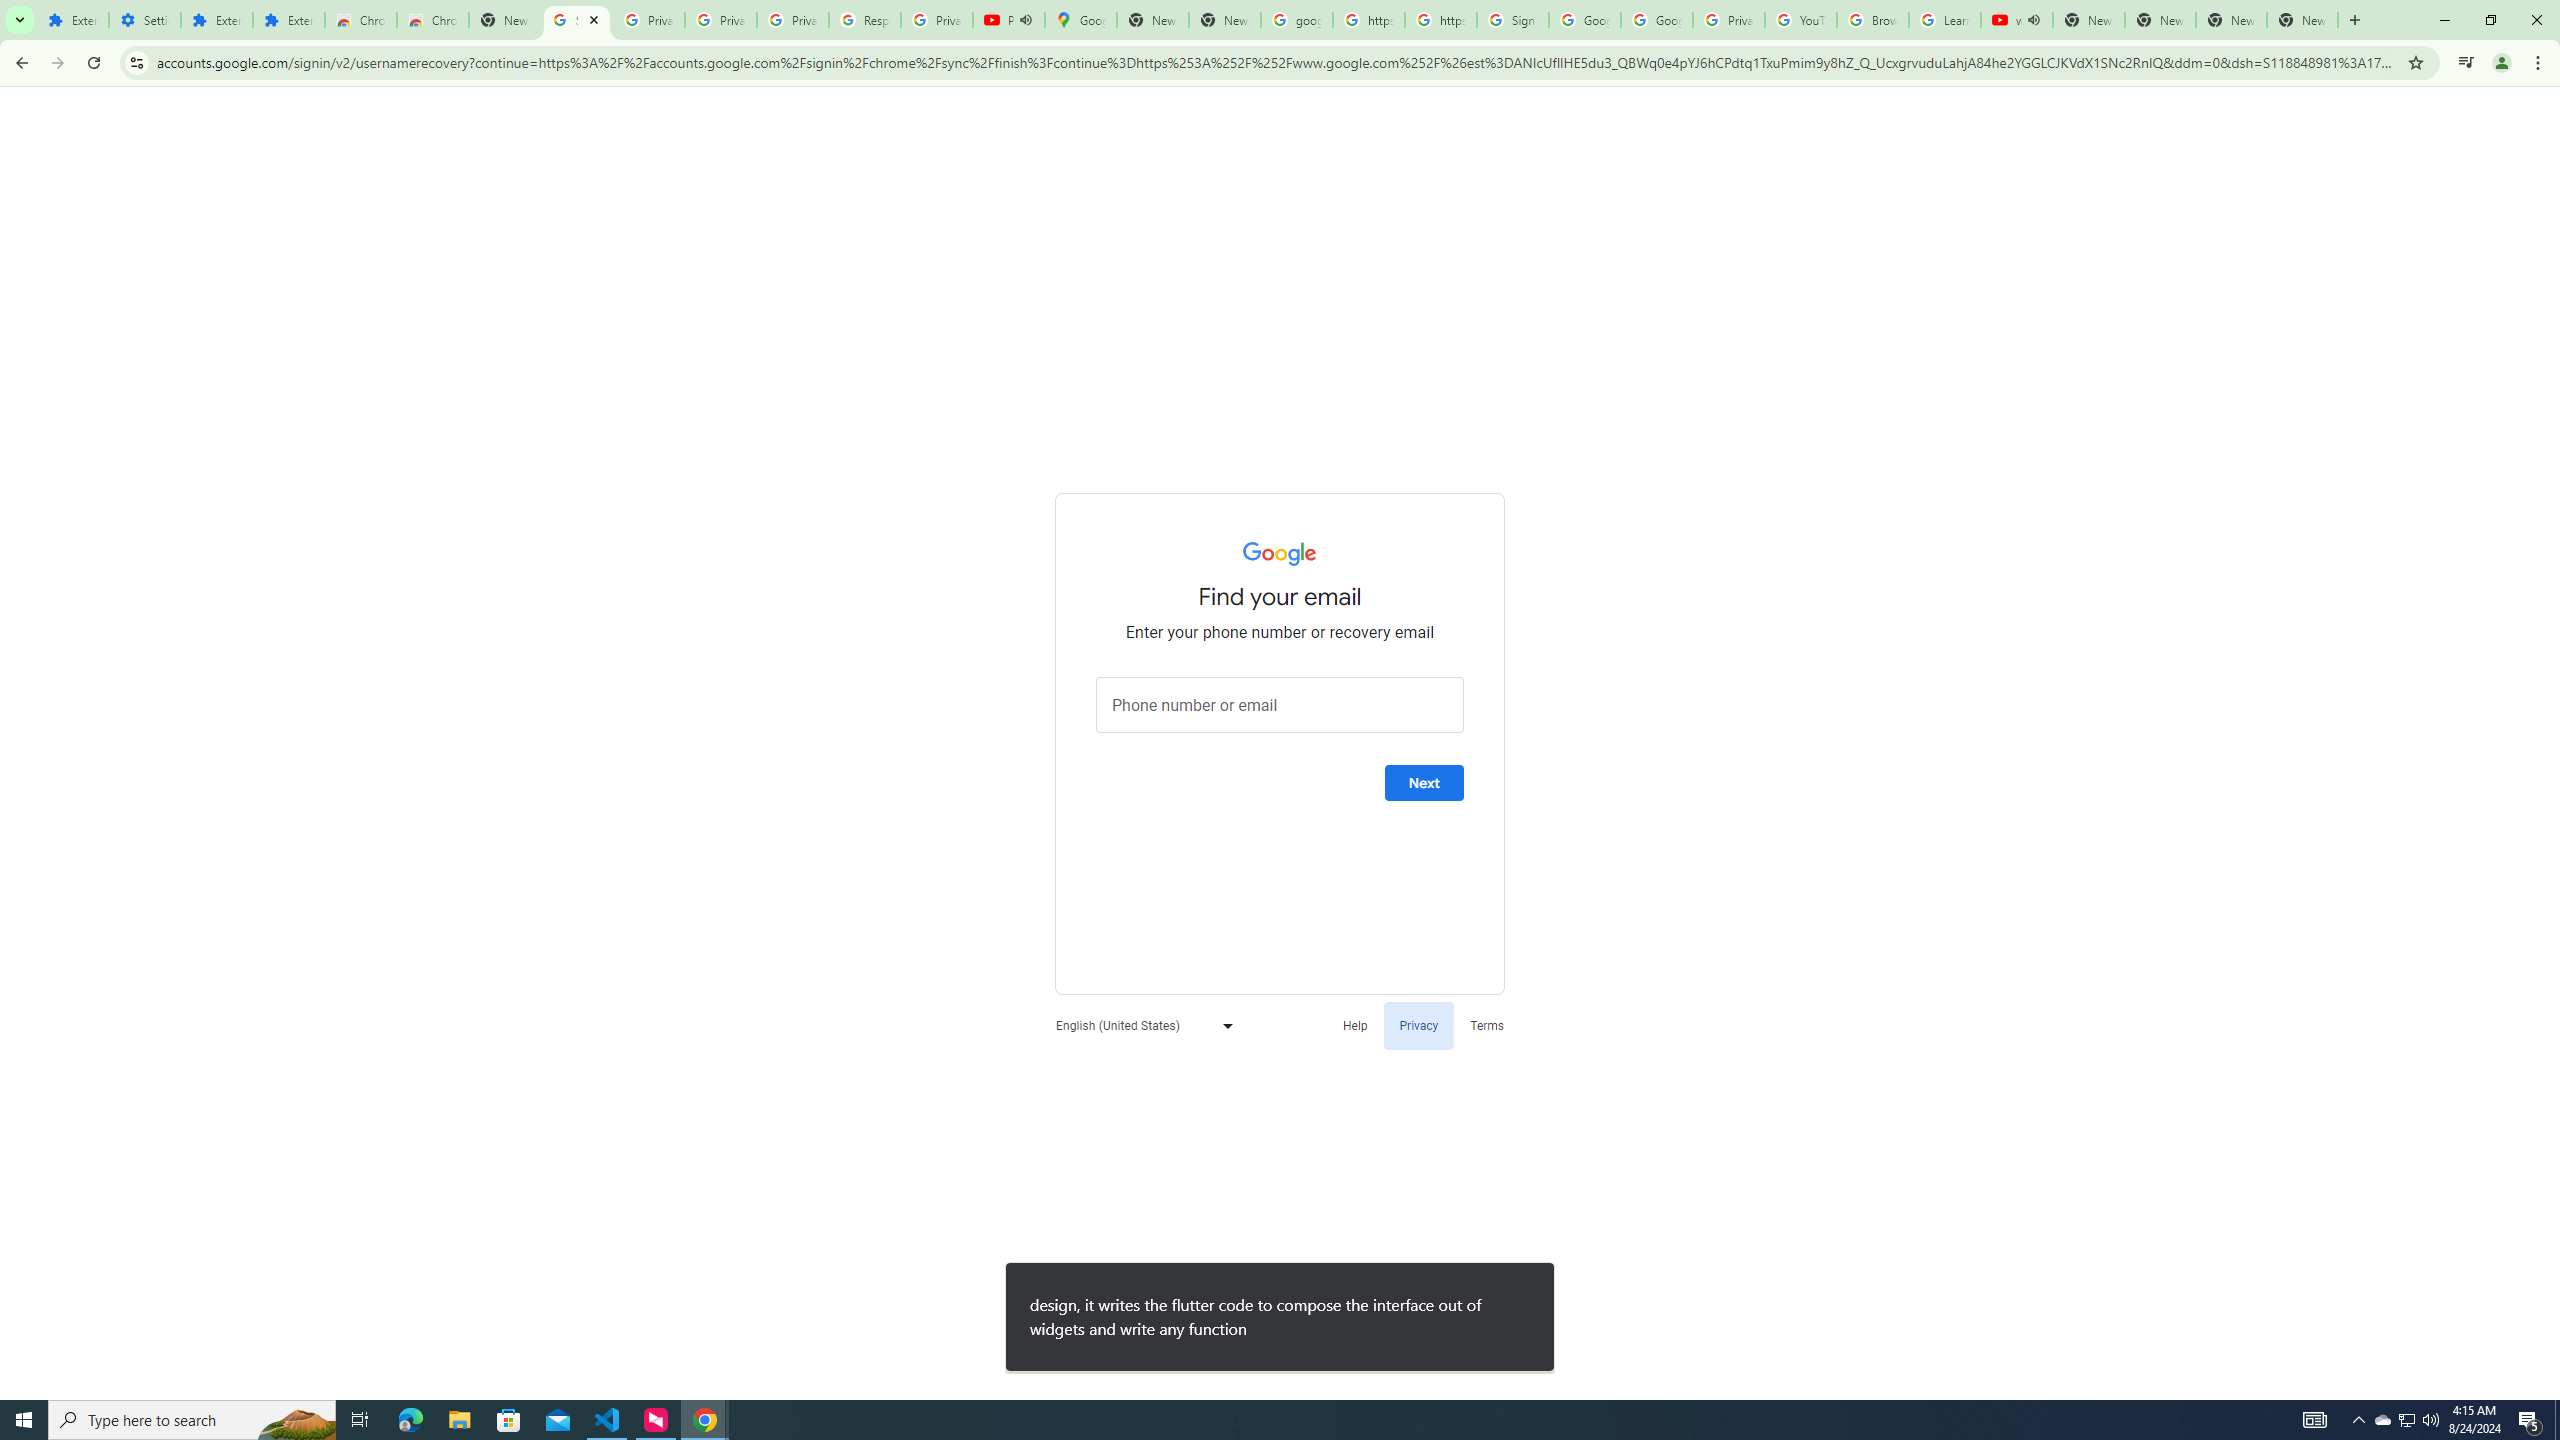 Image resolution: width=2560 pixels, height=1440 pixels. I want to click on New Tab, so click(2160, 20).